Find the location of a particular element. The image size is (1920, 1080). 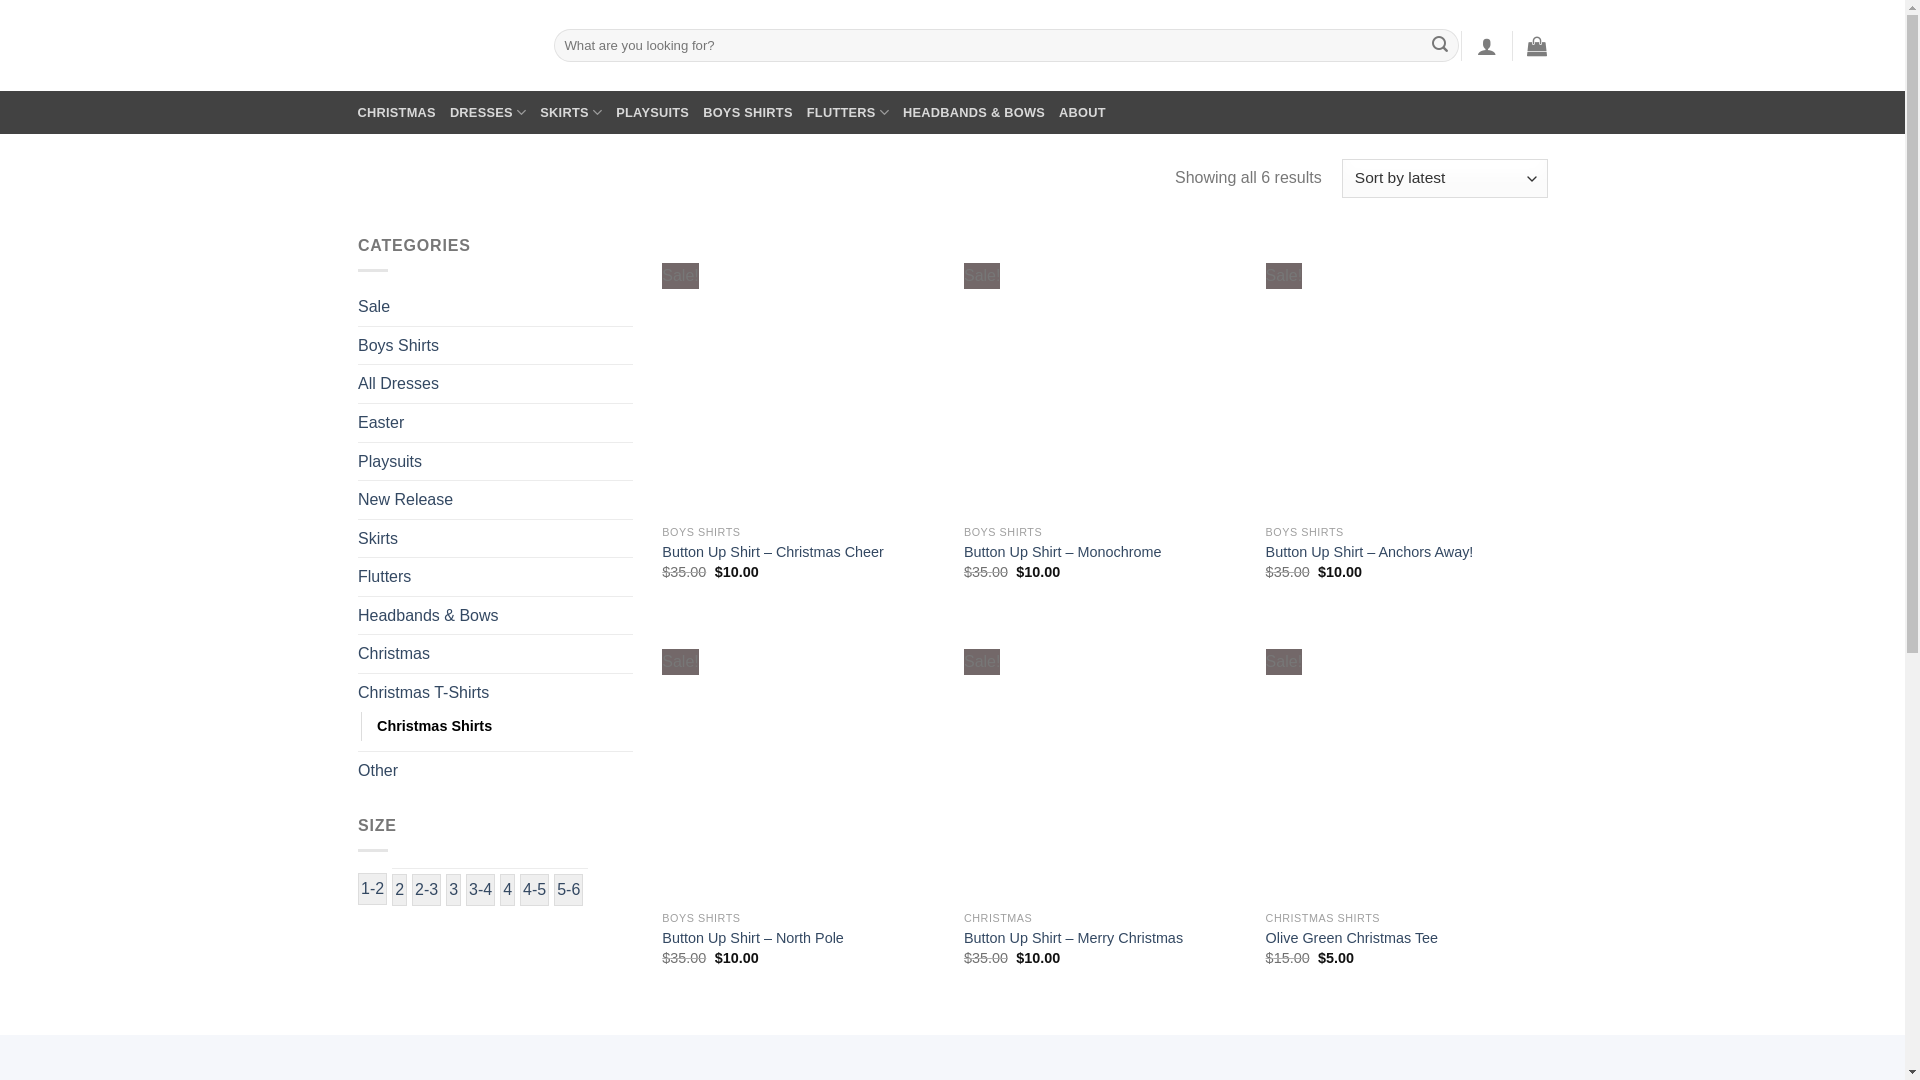

FLUTTERS is located at coordinates (848, 112).